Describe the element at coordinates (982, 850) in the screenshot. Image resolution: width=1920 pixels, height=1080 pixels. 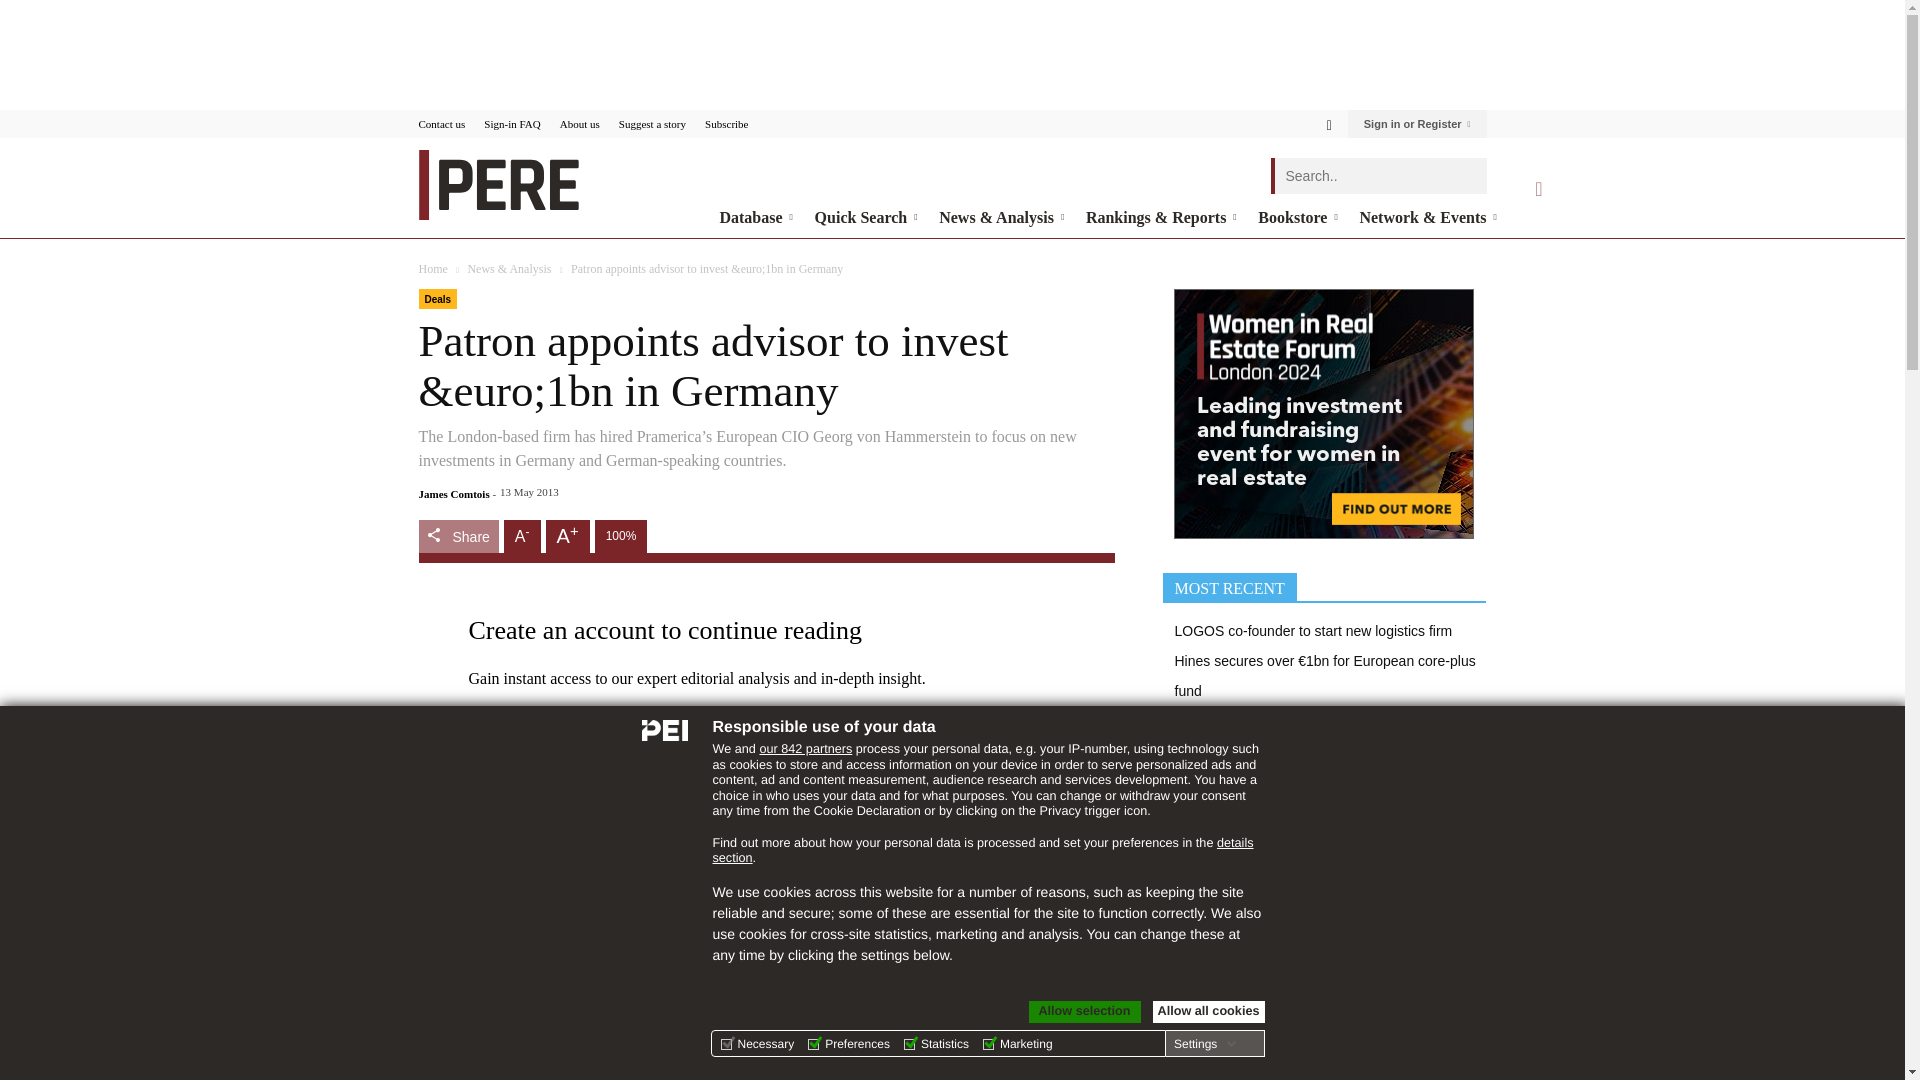
I see `details section` at that location.